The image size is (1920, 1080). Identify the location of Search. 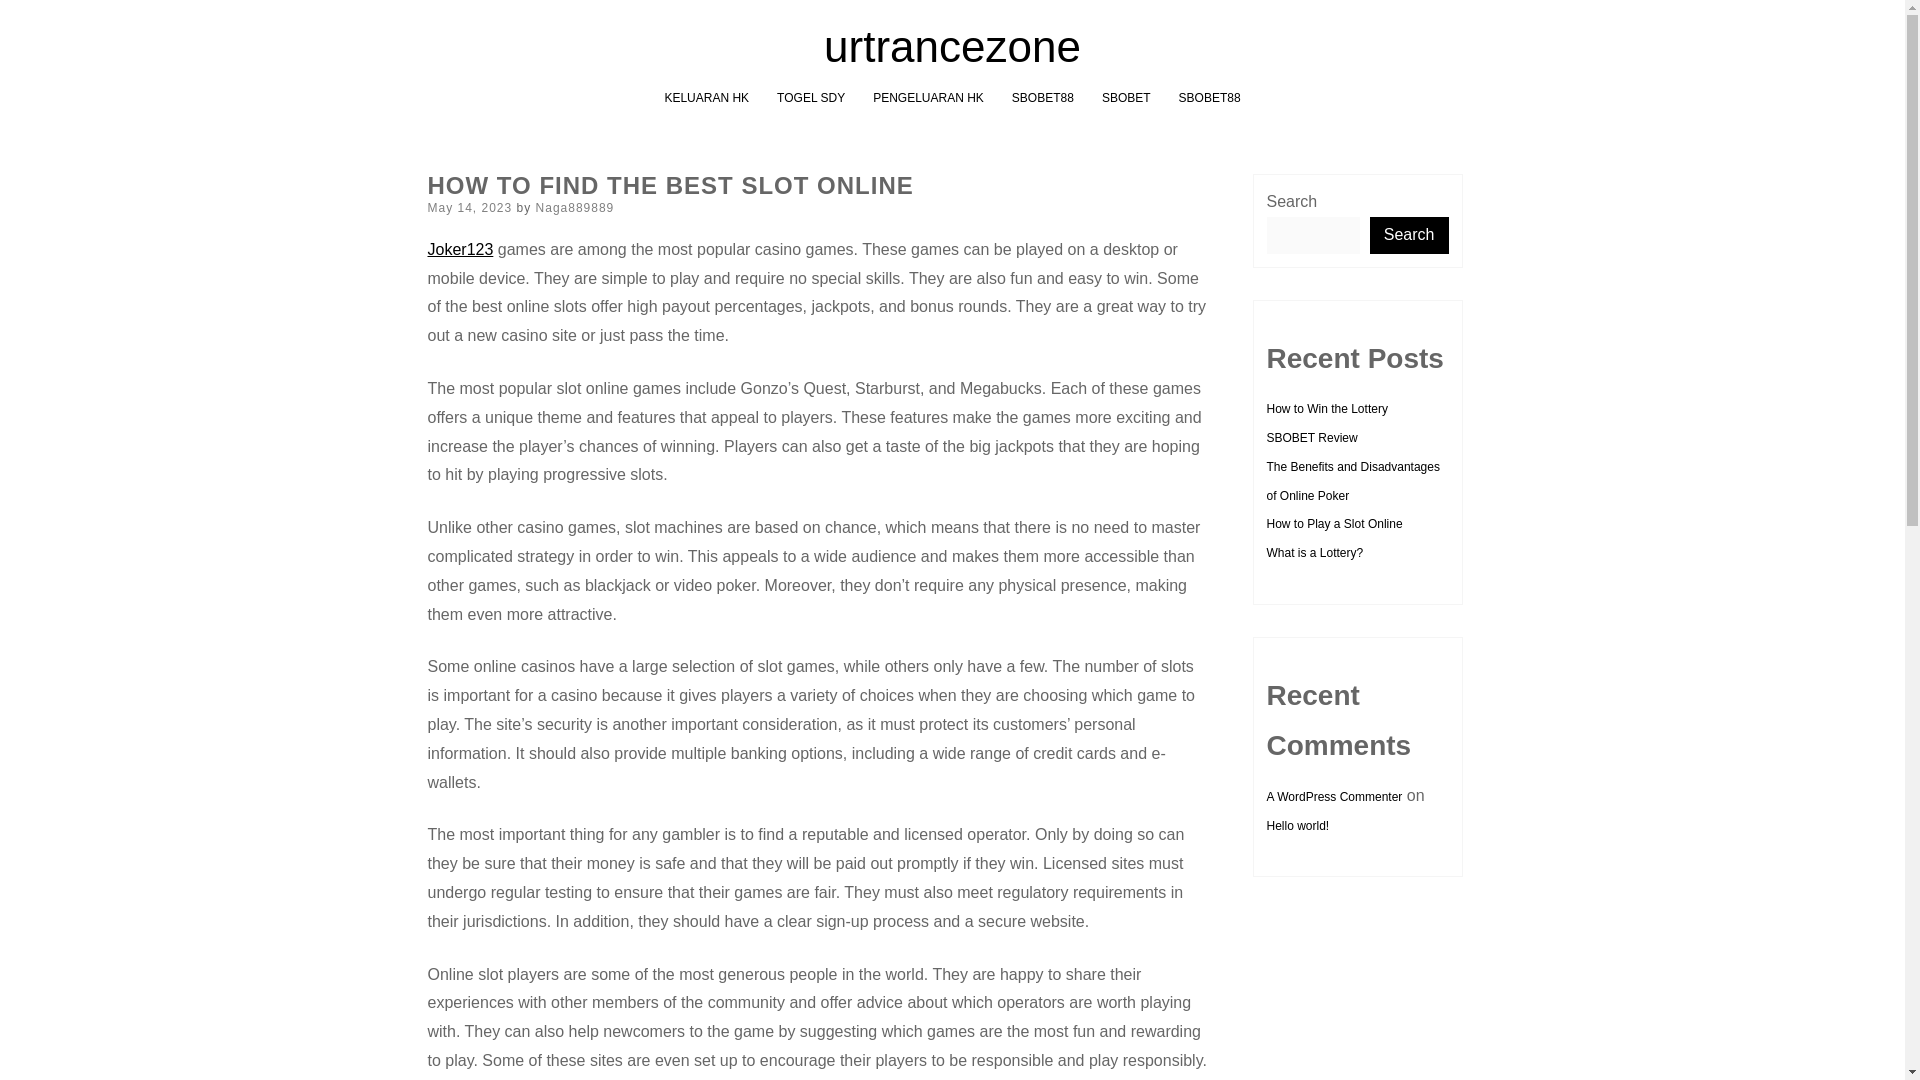
(1410, 235).